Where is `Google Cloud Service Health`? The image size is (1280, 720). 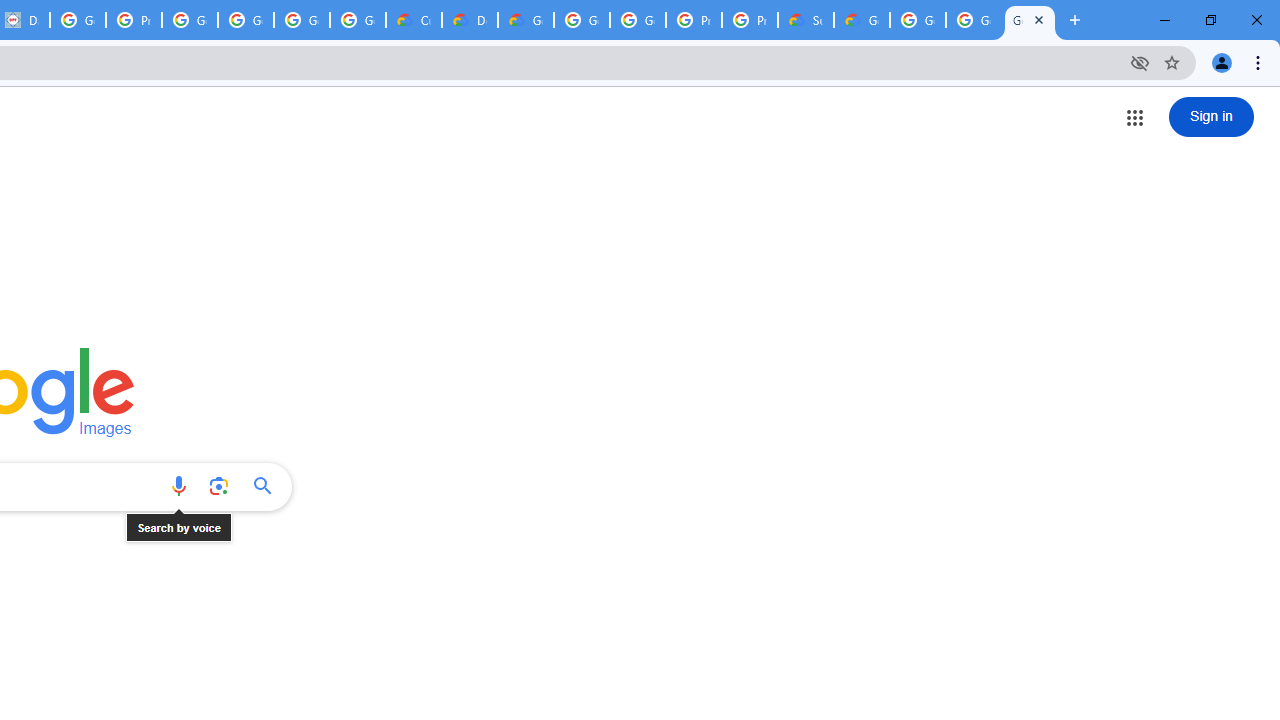 Google Cloud Service Health is located at coordinates (862, 20).